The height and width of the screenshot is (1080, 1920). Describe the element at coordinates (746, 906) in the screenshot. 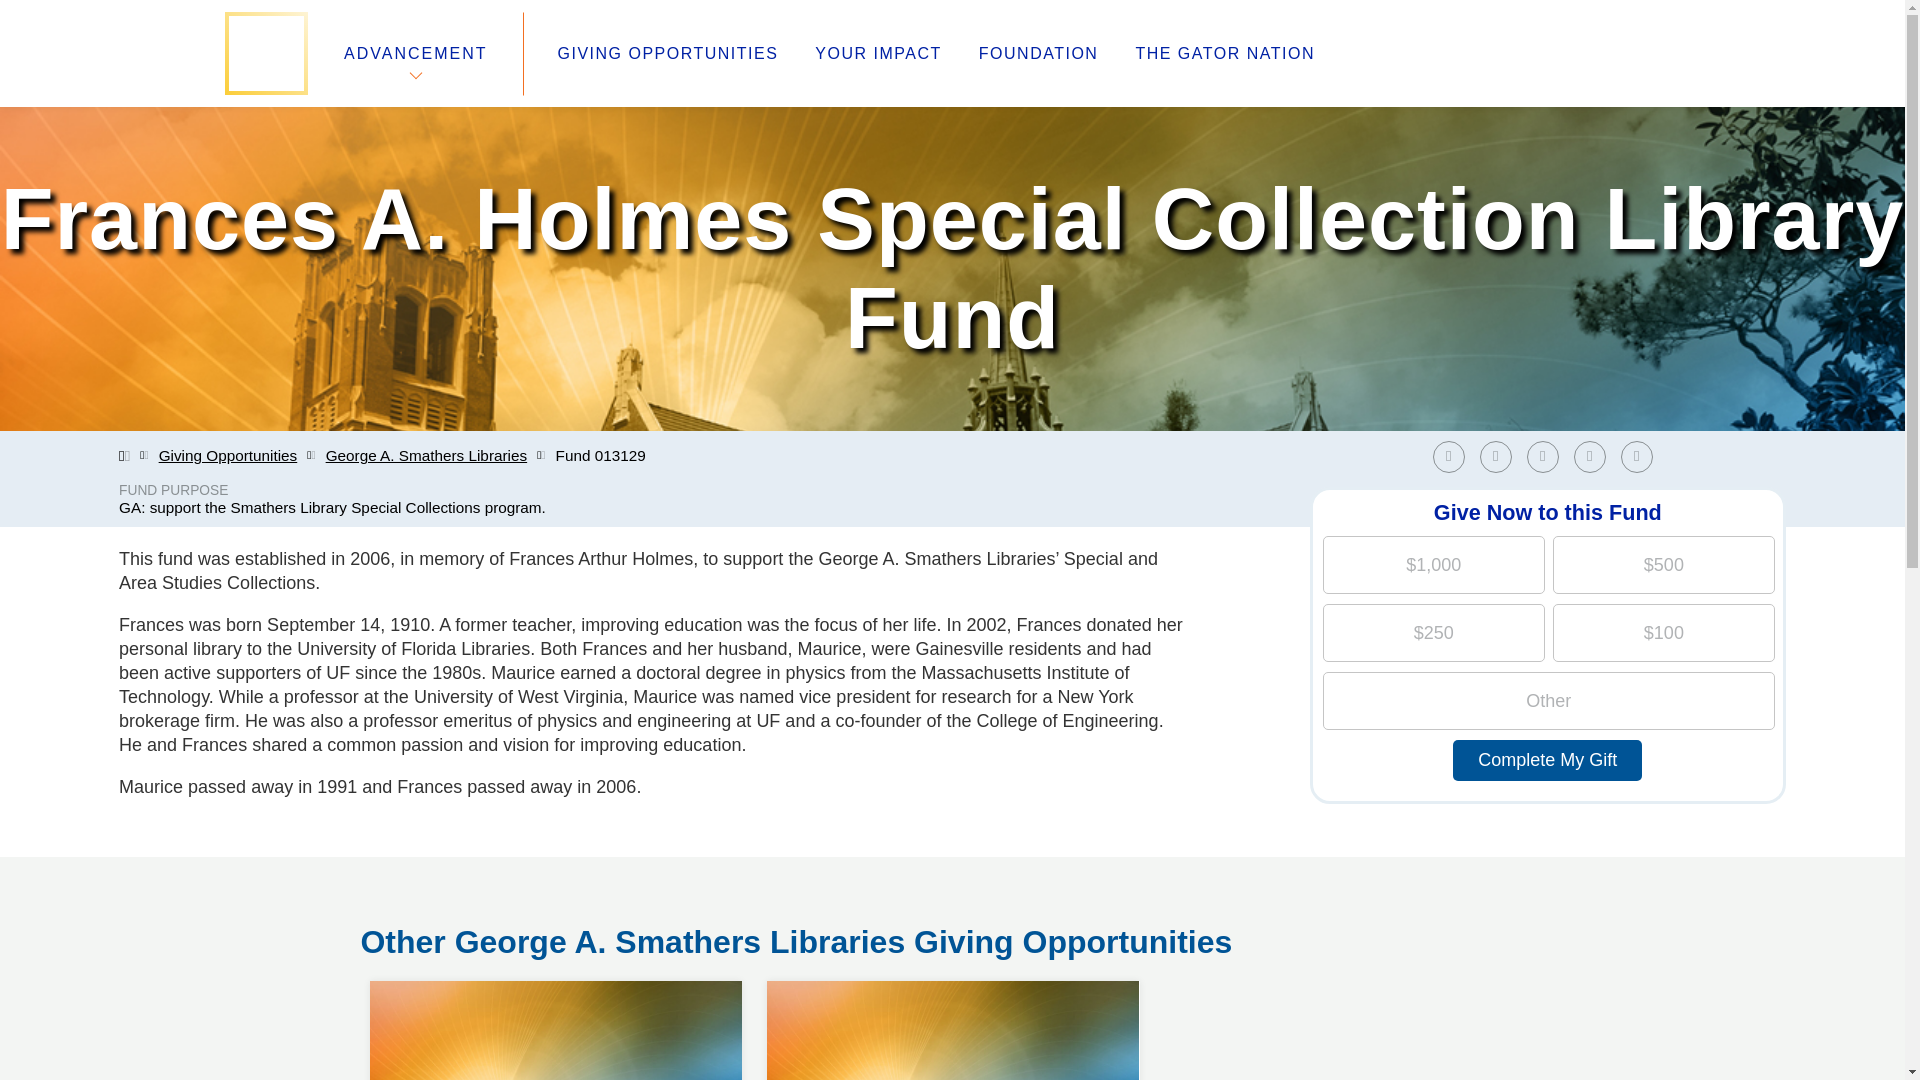

I see `Advancement Toolkit` at that location.